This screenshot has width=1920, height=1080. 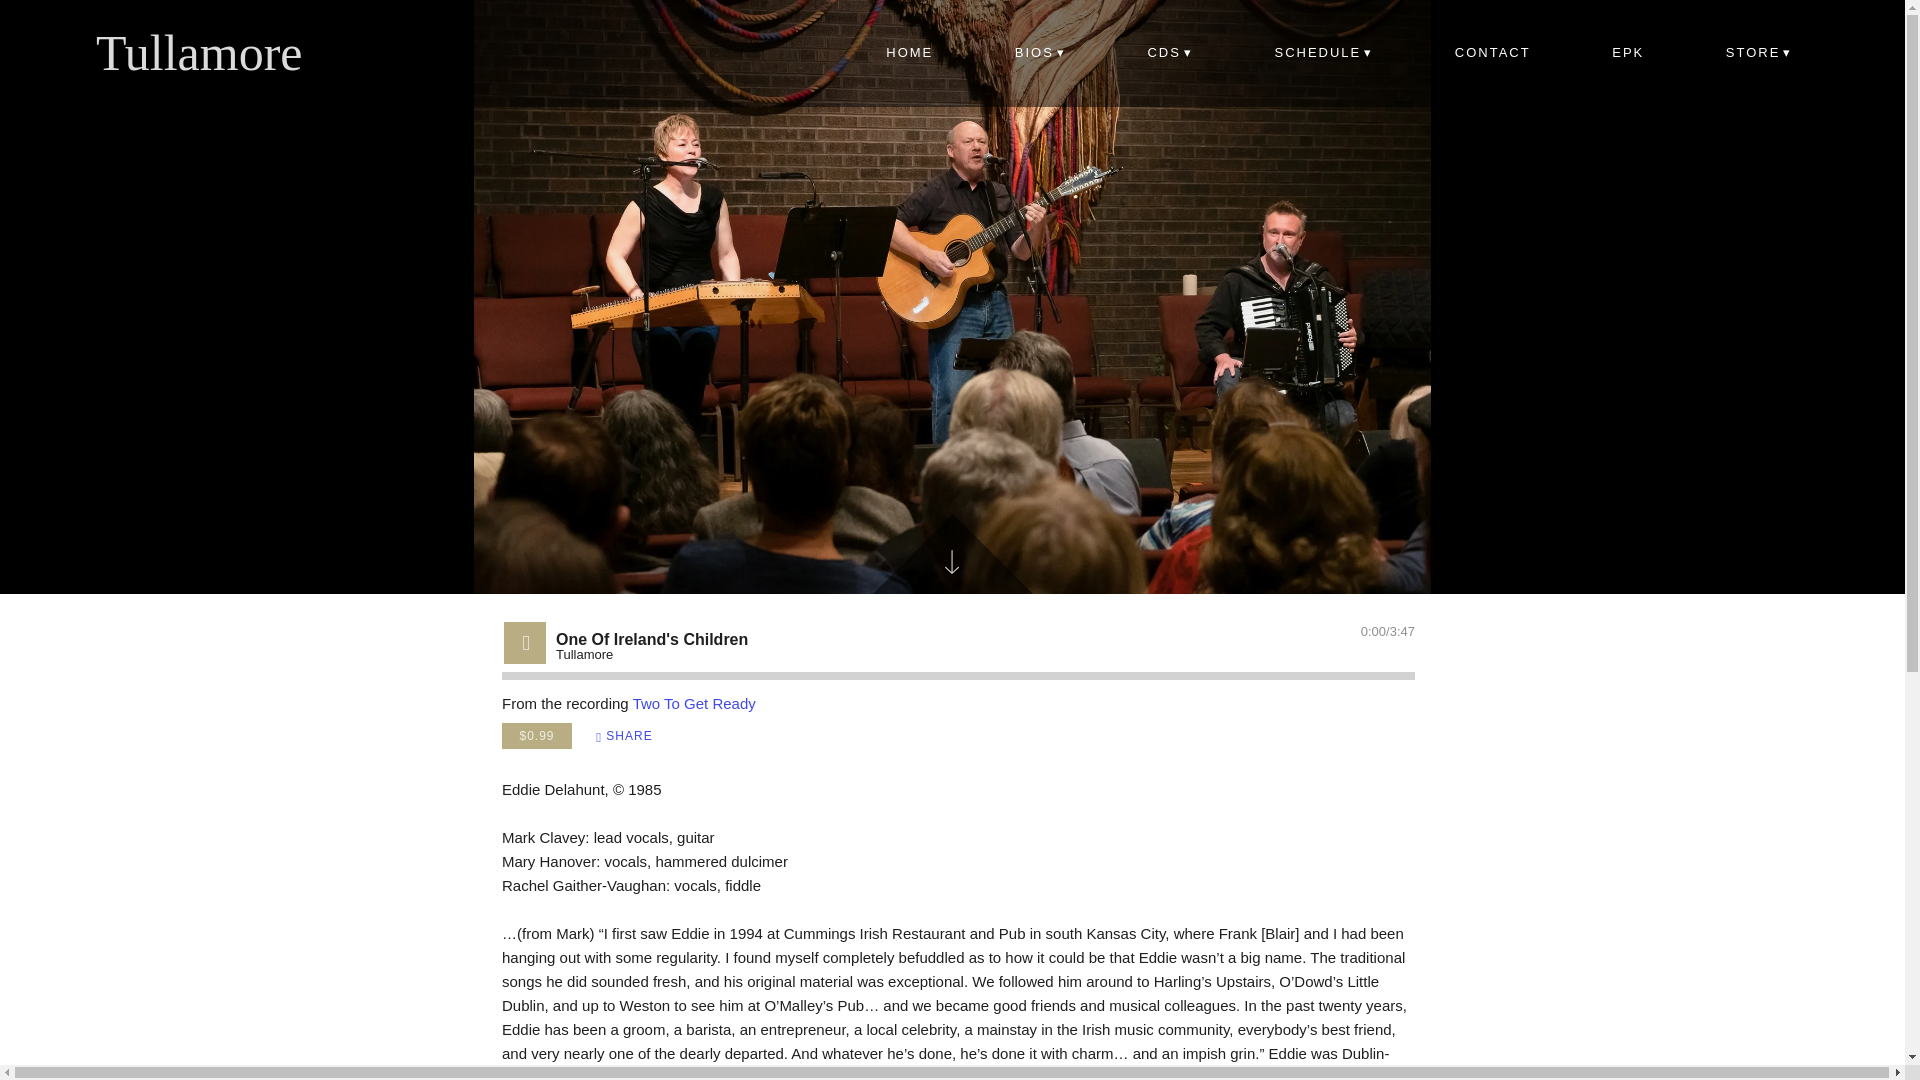 What do you see at coordinates (200, 53) in the screenshot?
I see `Tullamore` at bounding box center [200, 53].